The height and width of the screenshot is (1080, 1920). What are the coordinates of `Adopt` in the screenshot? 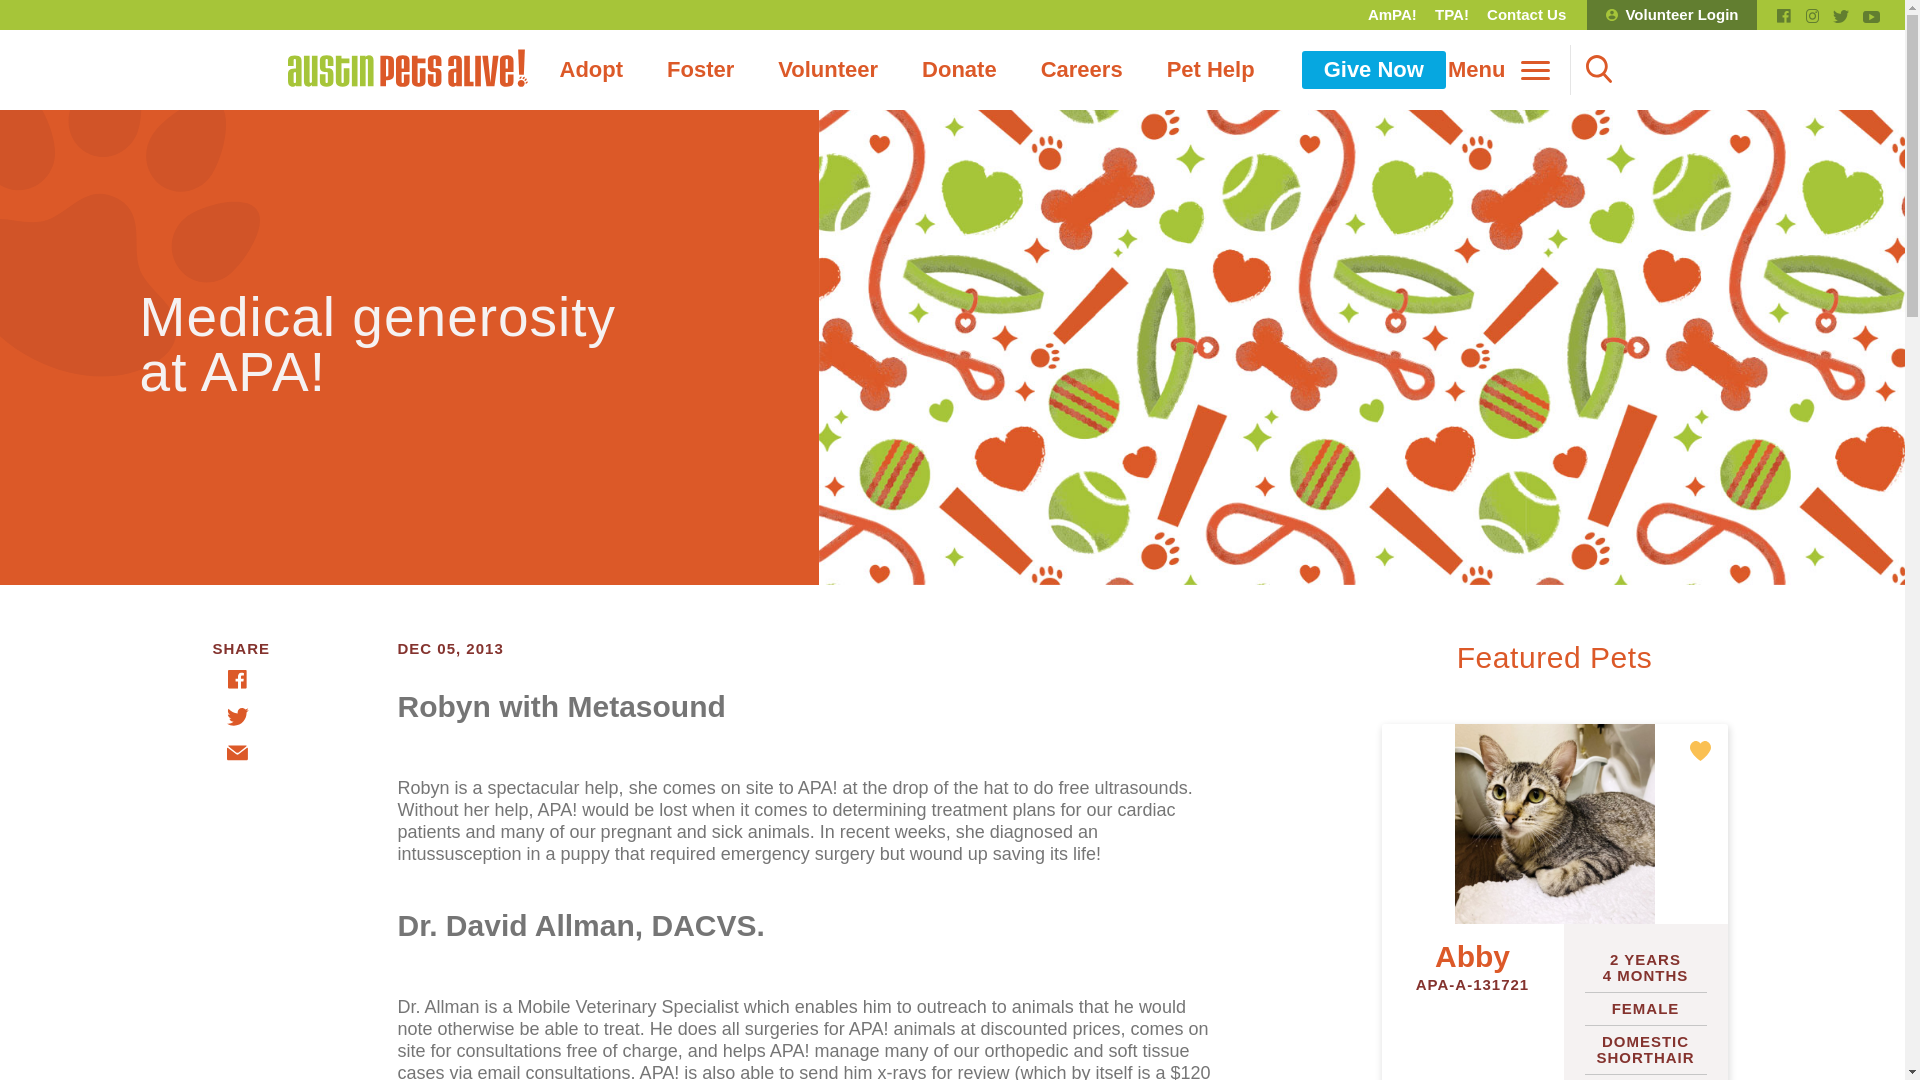 It's located at (591, 69).